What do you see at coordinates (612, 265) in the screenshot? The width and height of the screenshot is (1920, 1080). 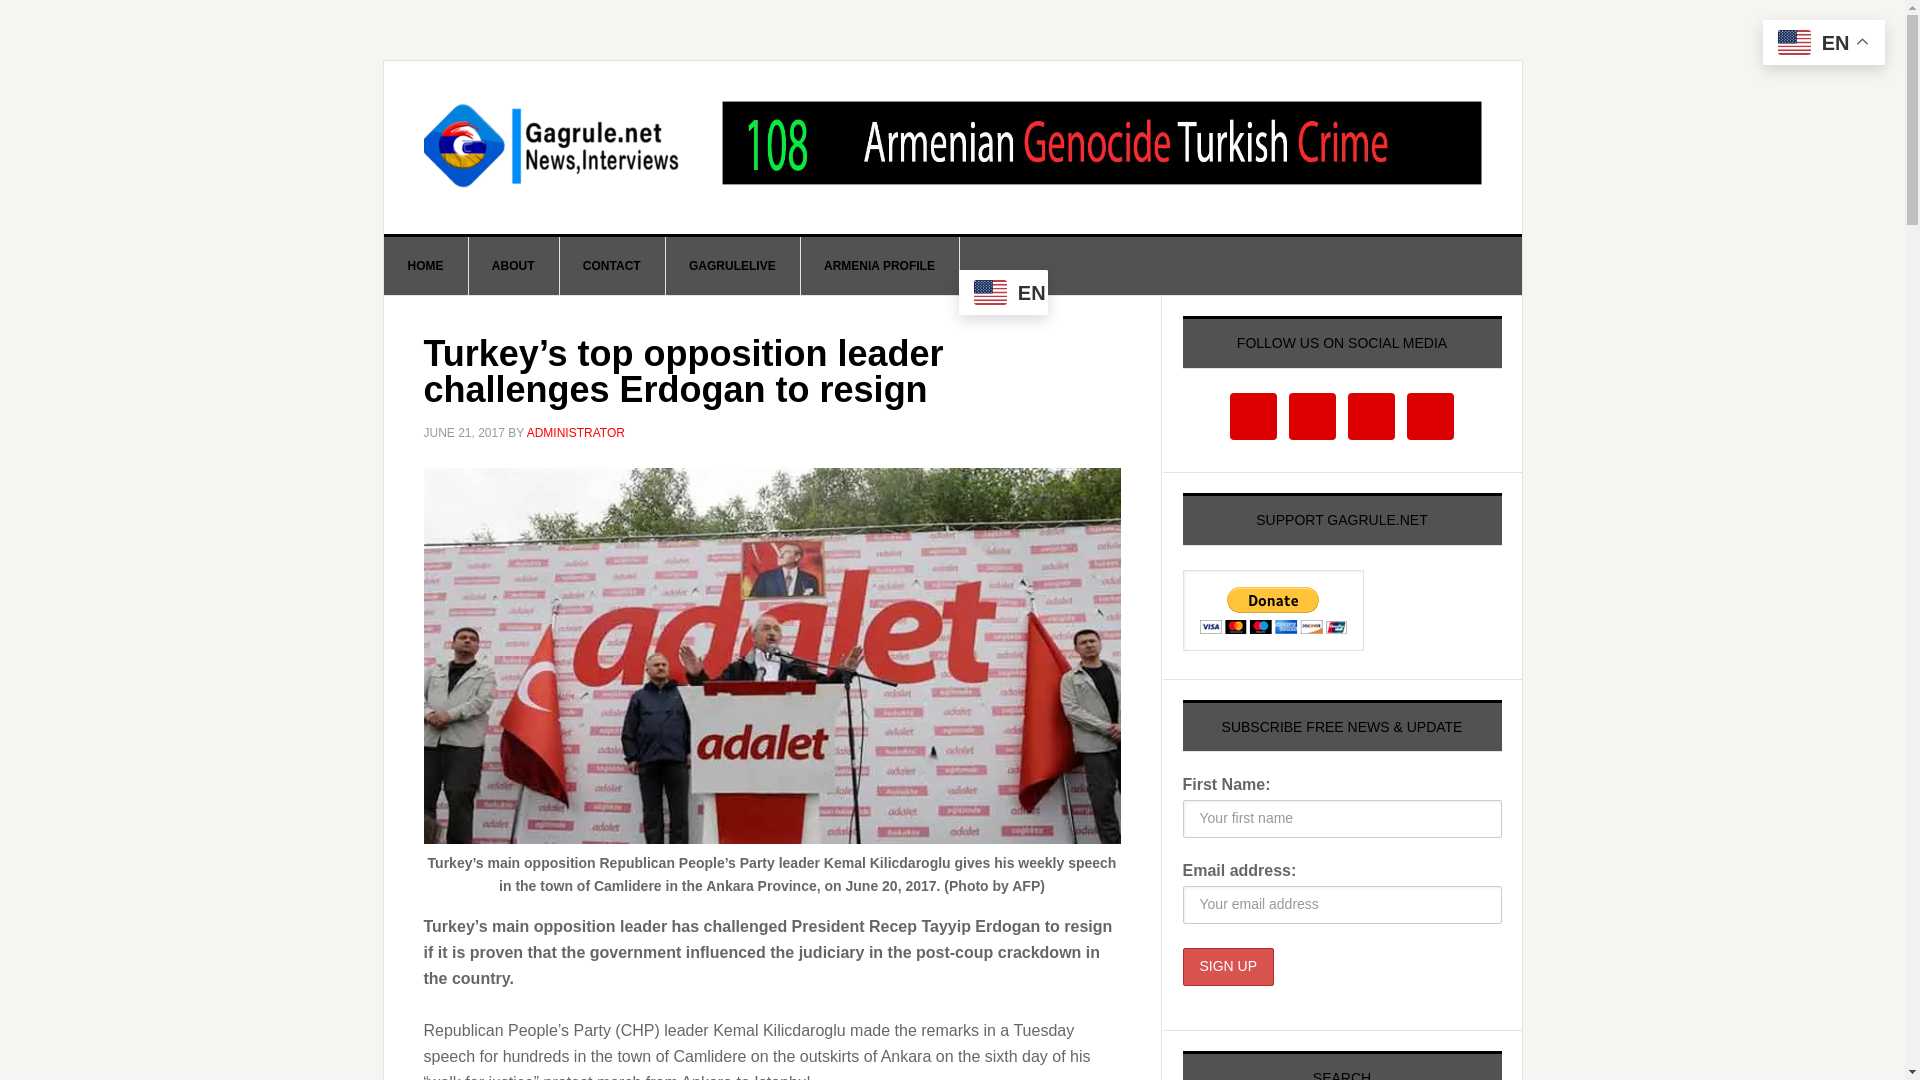 I see `CONTACT` at bounding box center [612, 265].